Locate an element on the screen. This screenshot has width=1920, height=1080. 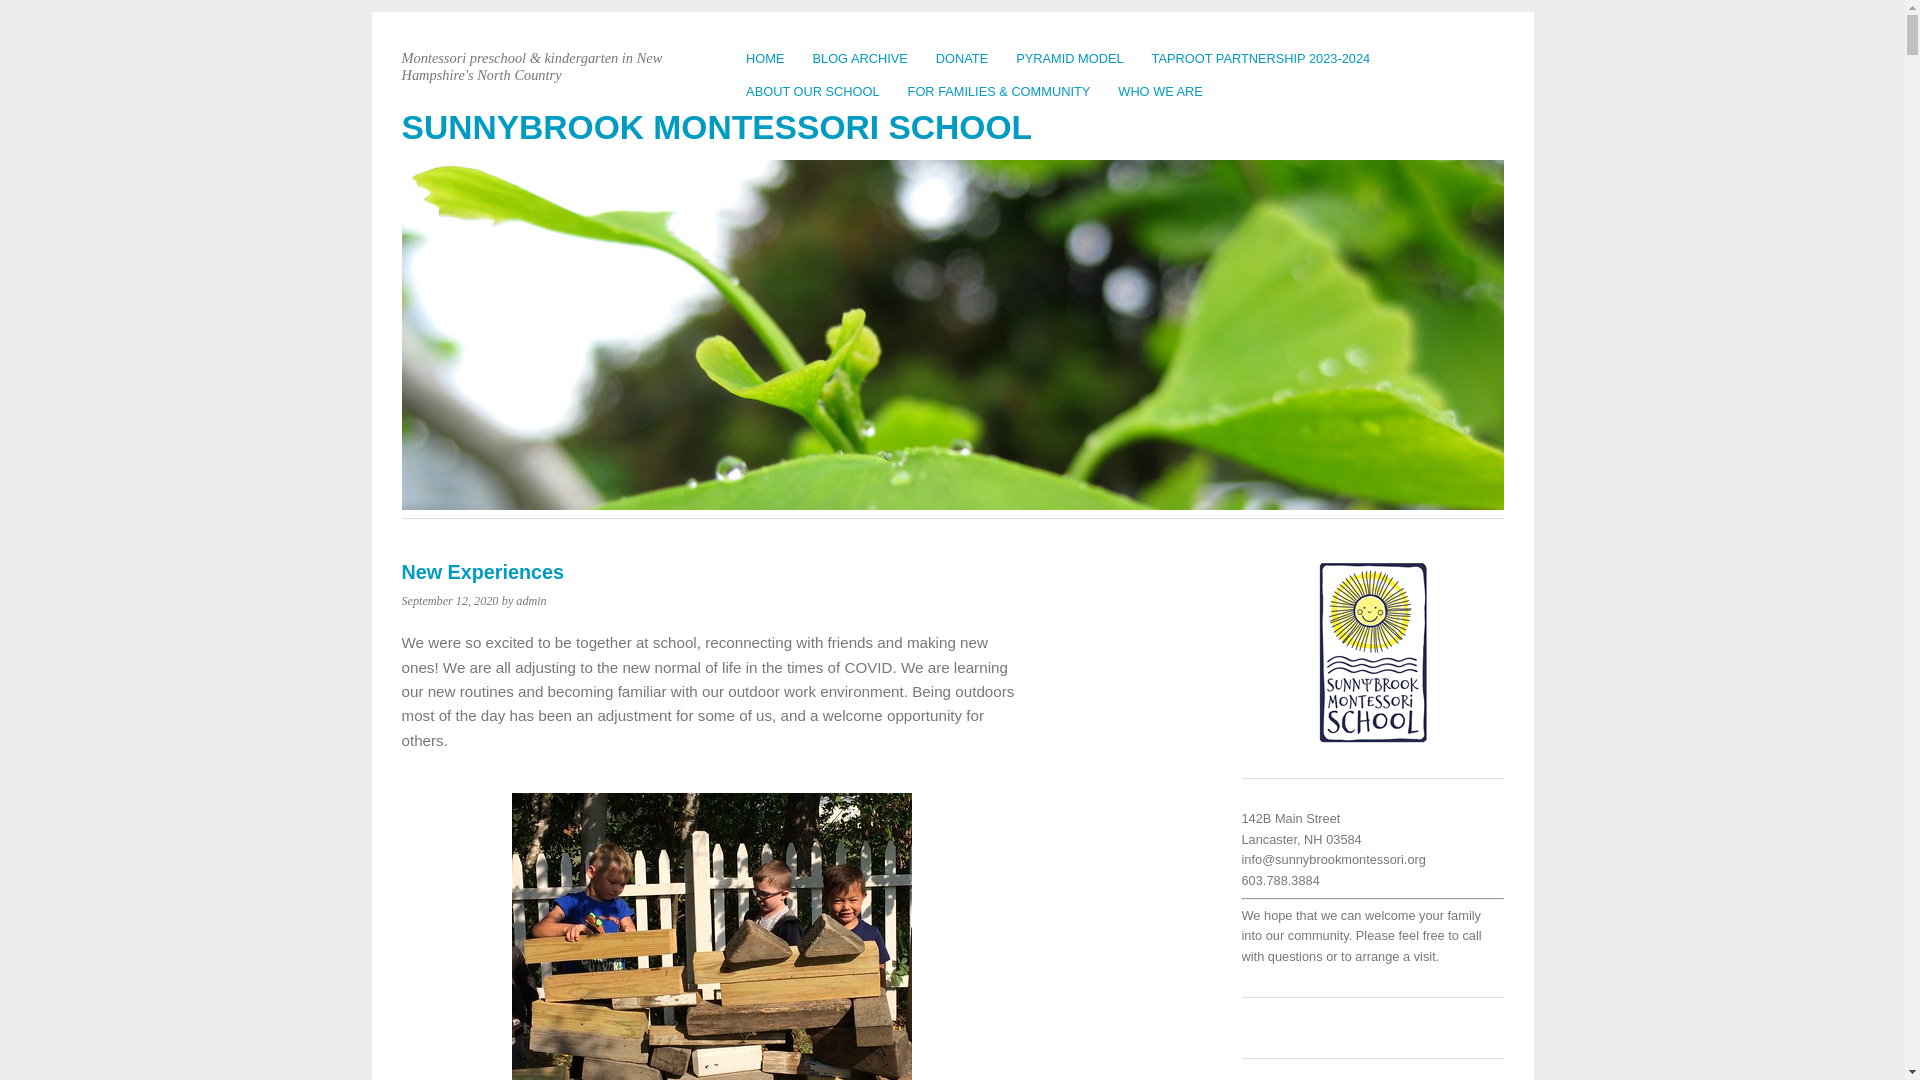
building is located at coordinates (712, 936).